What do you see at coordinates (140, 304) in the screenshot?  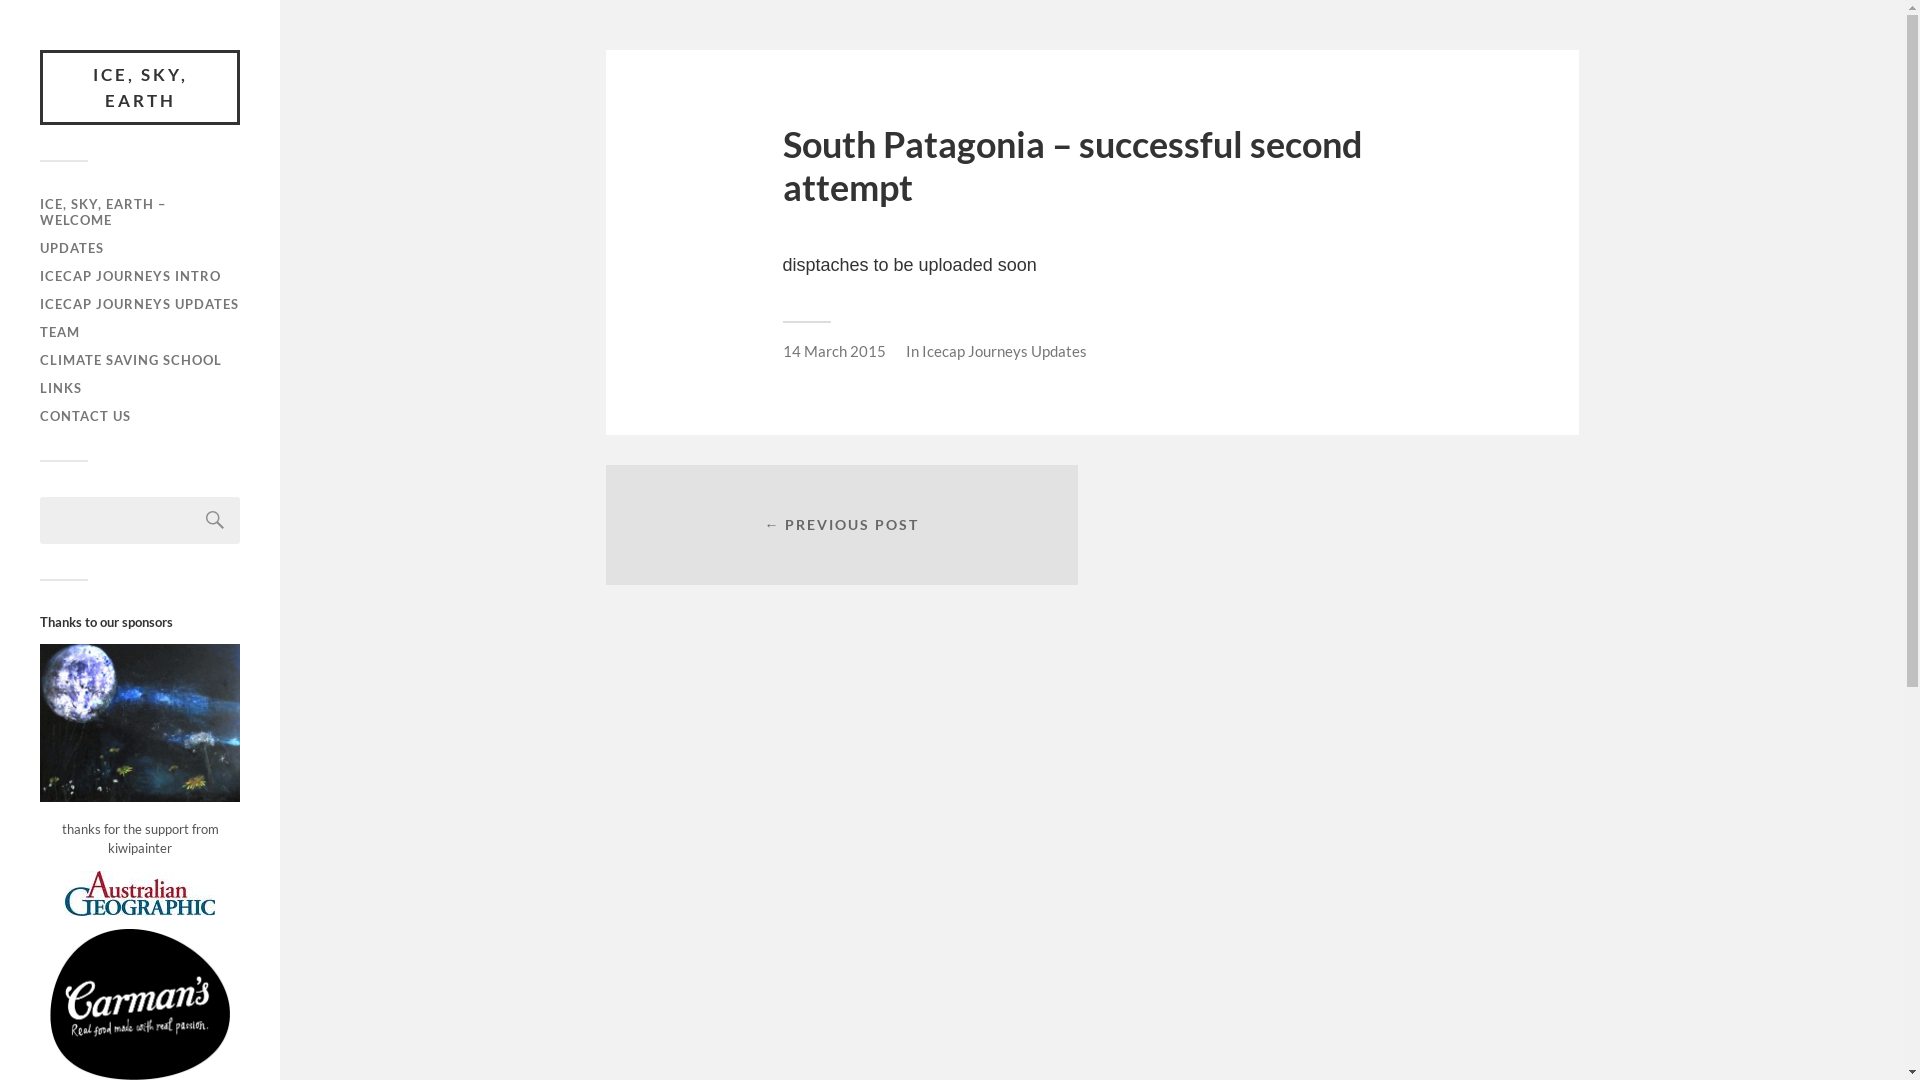 I see `ICECAP JOURNEYS UPDATES` at bounding box center [140, 304].